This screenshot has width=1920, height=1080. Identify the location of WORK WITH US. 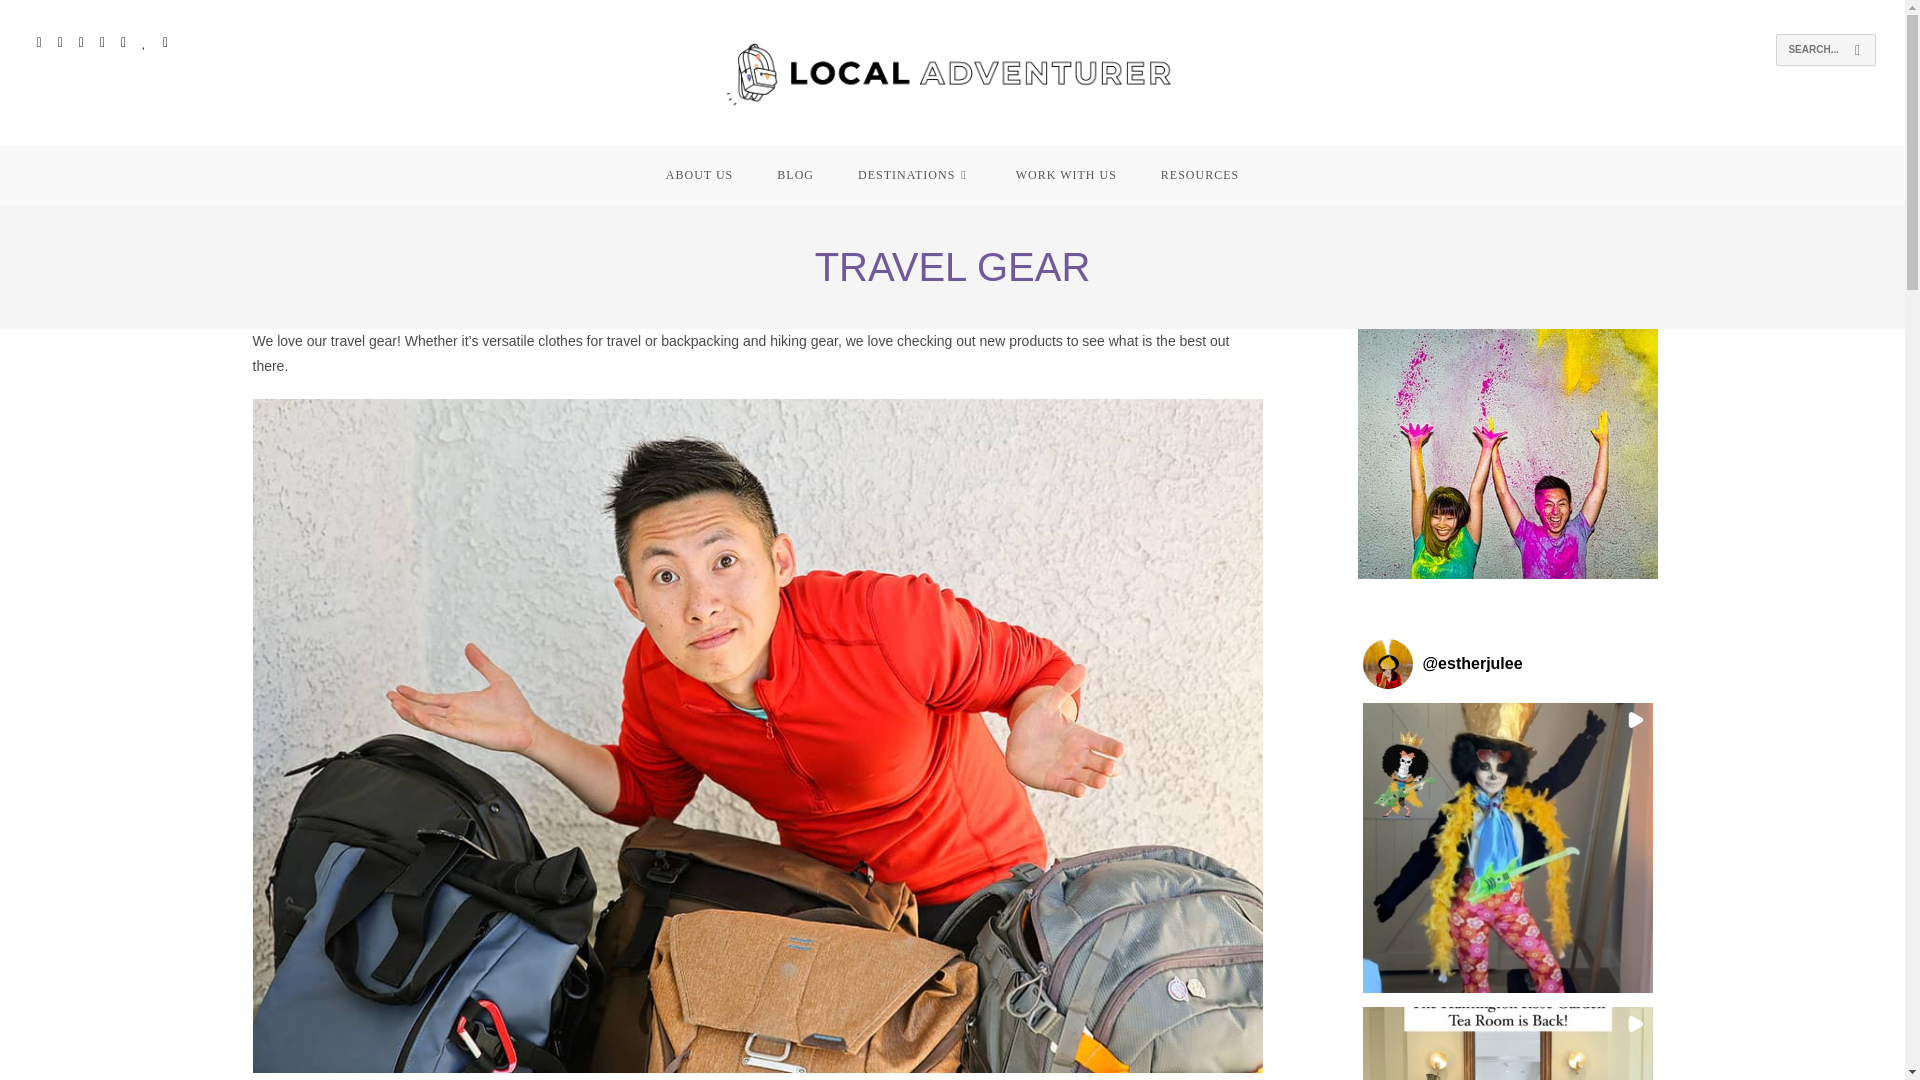
(1066, 174).